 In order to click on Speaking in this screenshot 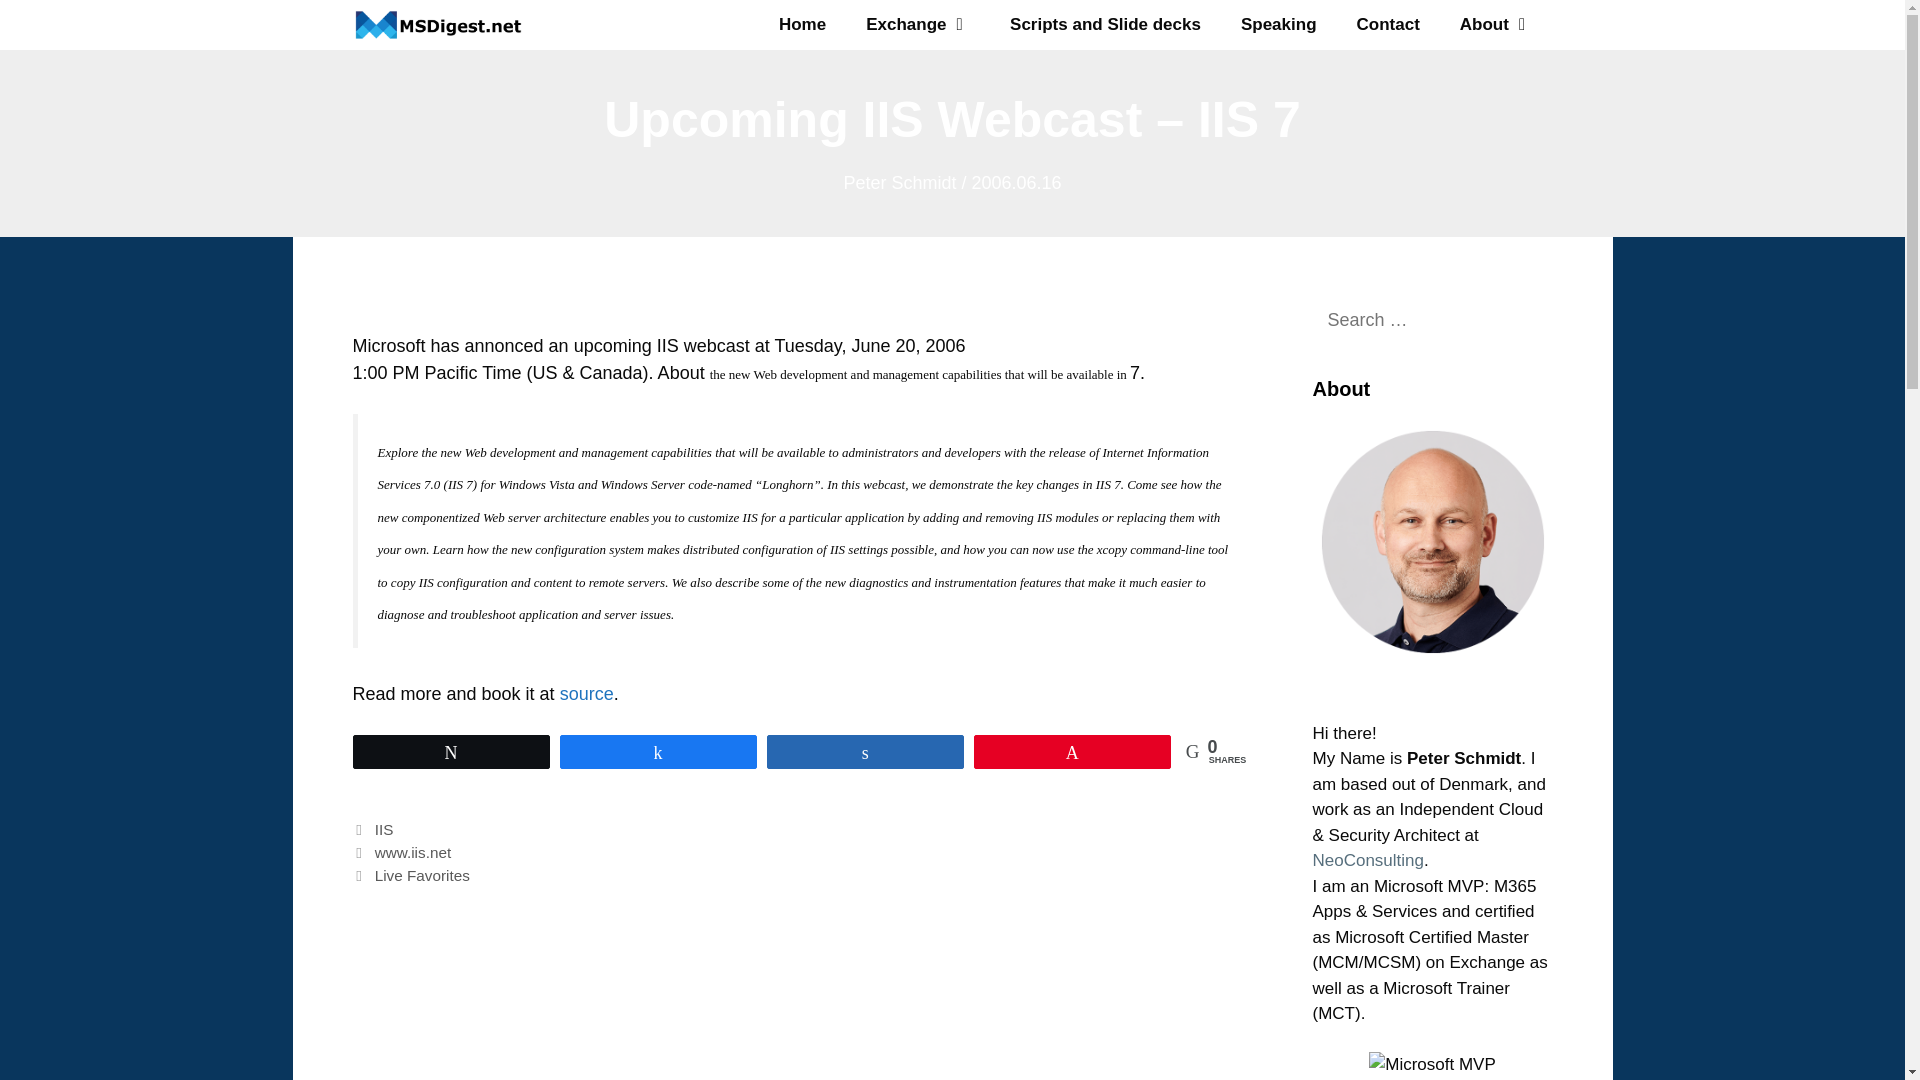, I will do `click(1278, 24)`.